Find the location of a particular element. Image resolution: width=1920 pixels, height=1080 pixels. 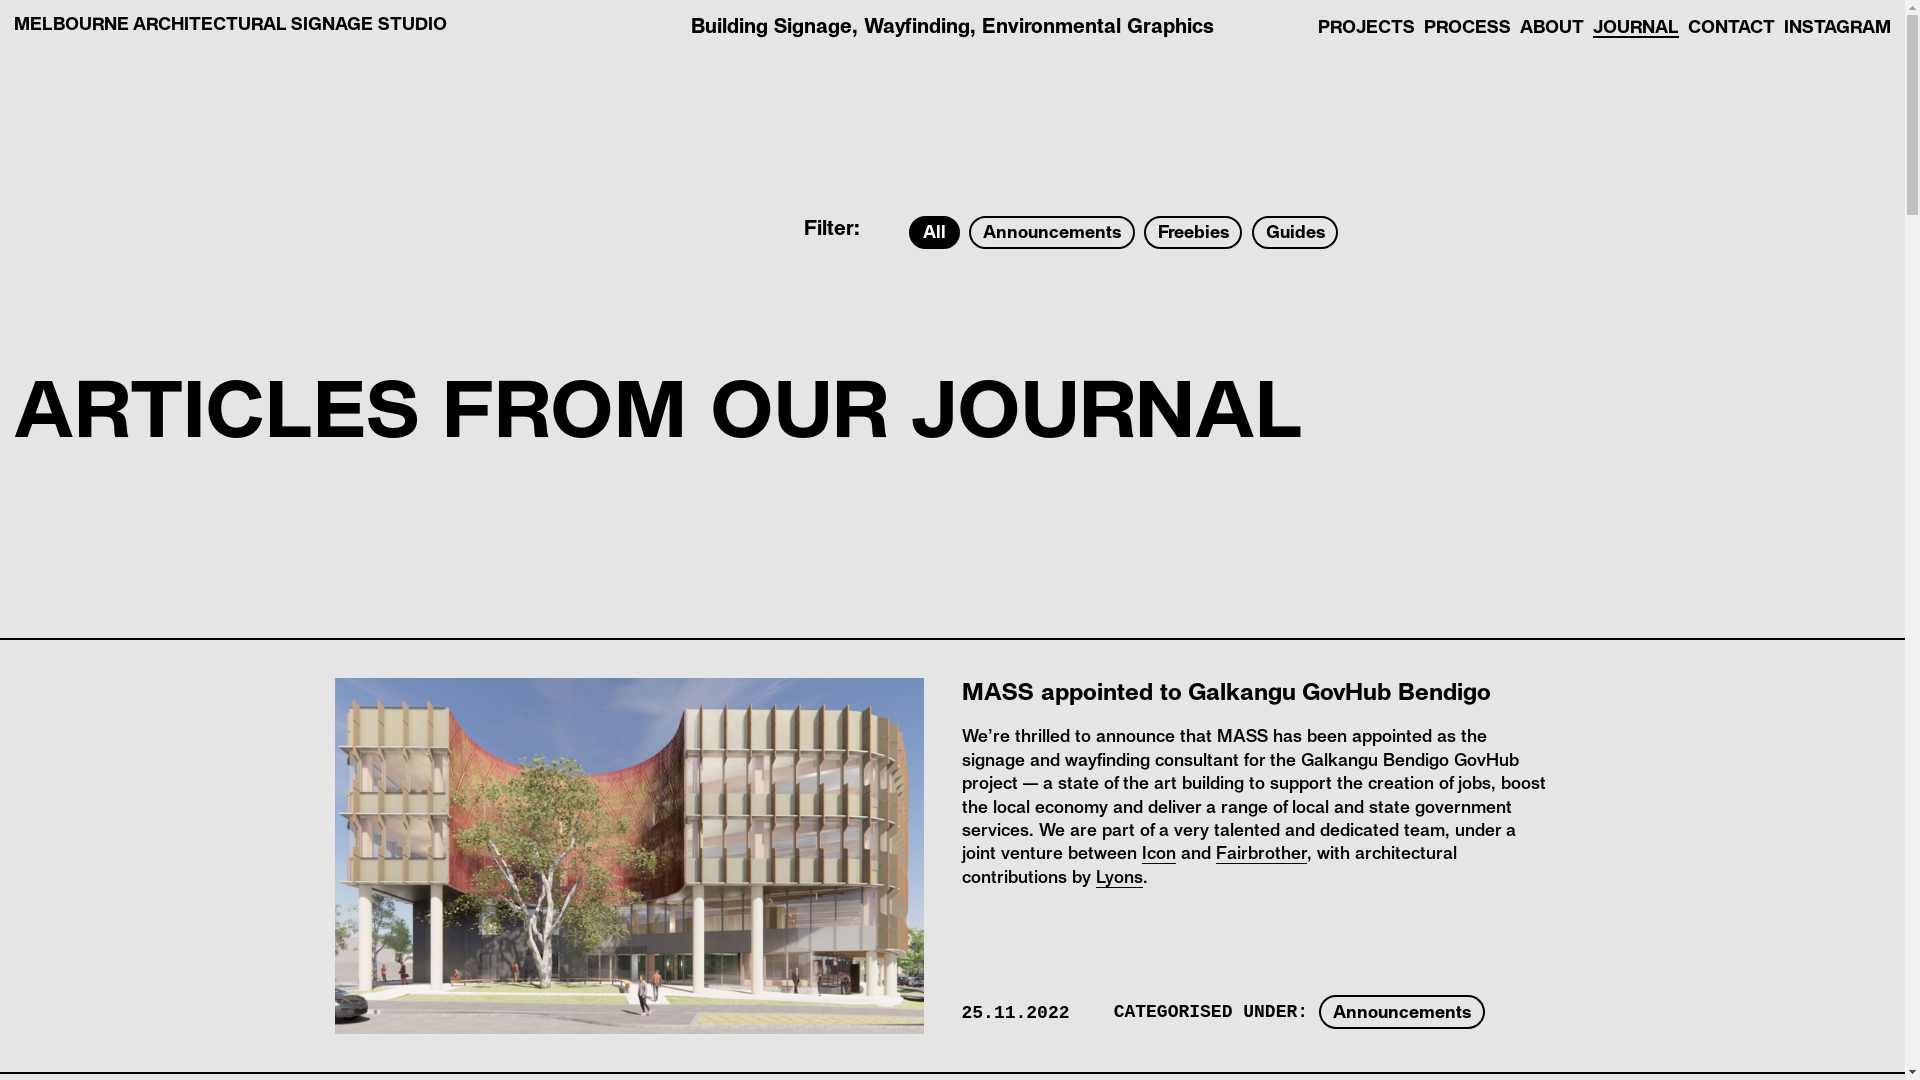

Icon is located at coordinates (1159, 852).